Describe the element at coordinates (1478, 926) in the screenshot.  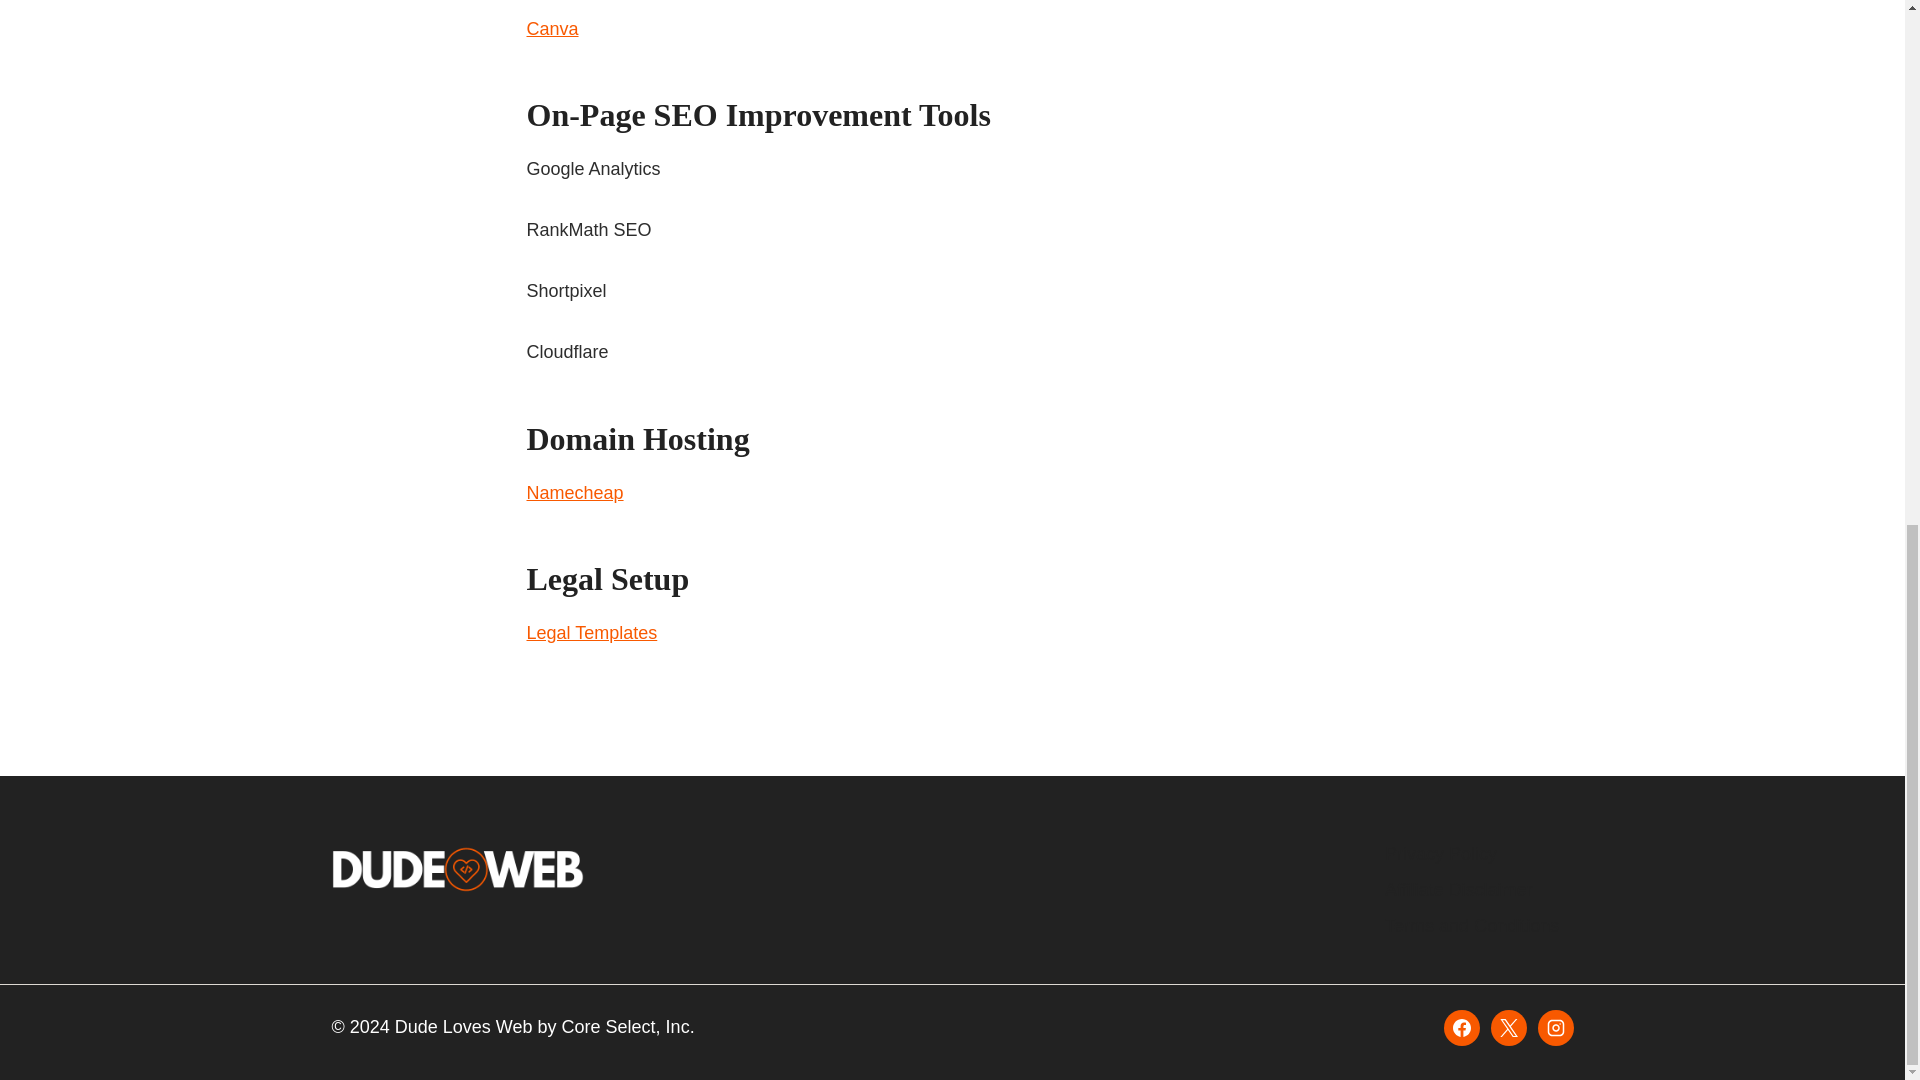
I see `Terms and Conditions` at that location.